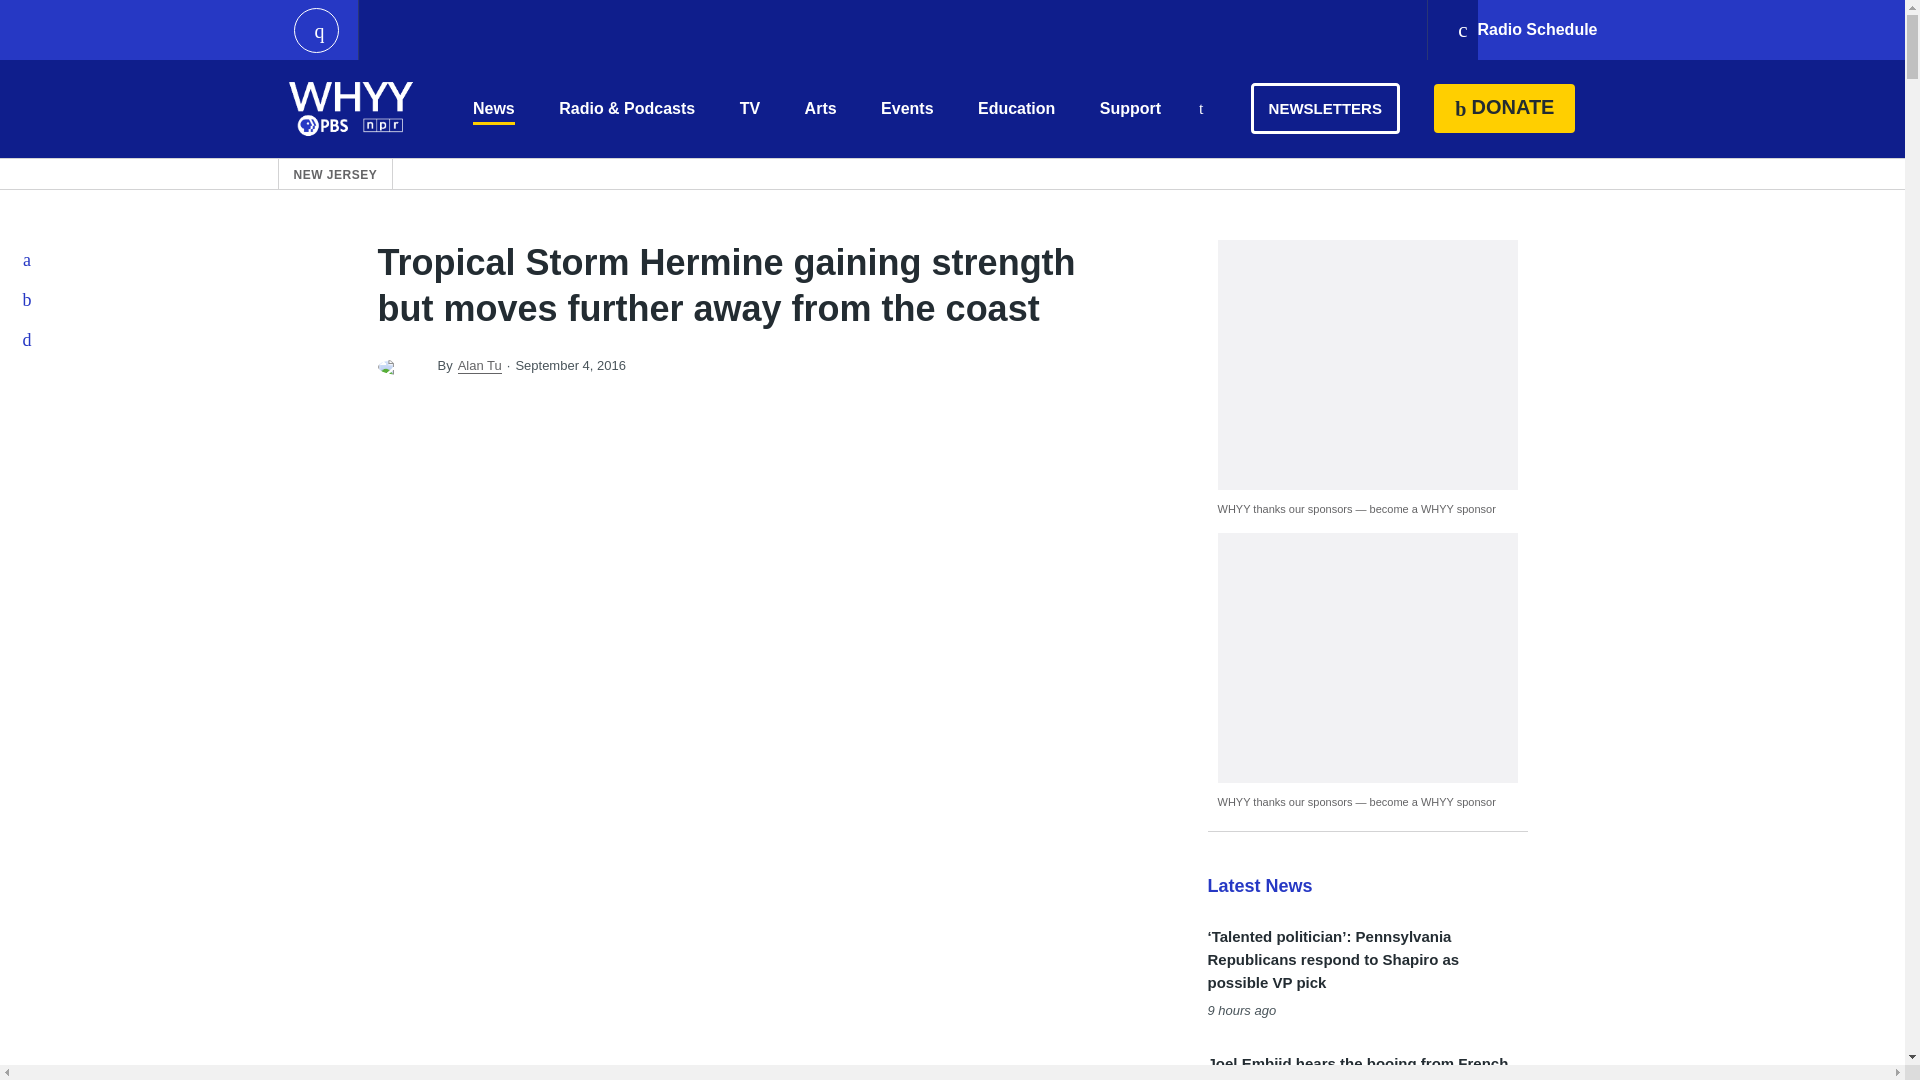 The height and width of the screenshot is (1080, 1920). What do you see at coordinates (1200, 110) in the screenshot?
I see `Search` at bounding box center [1200, 110].